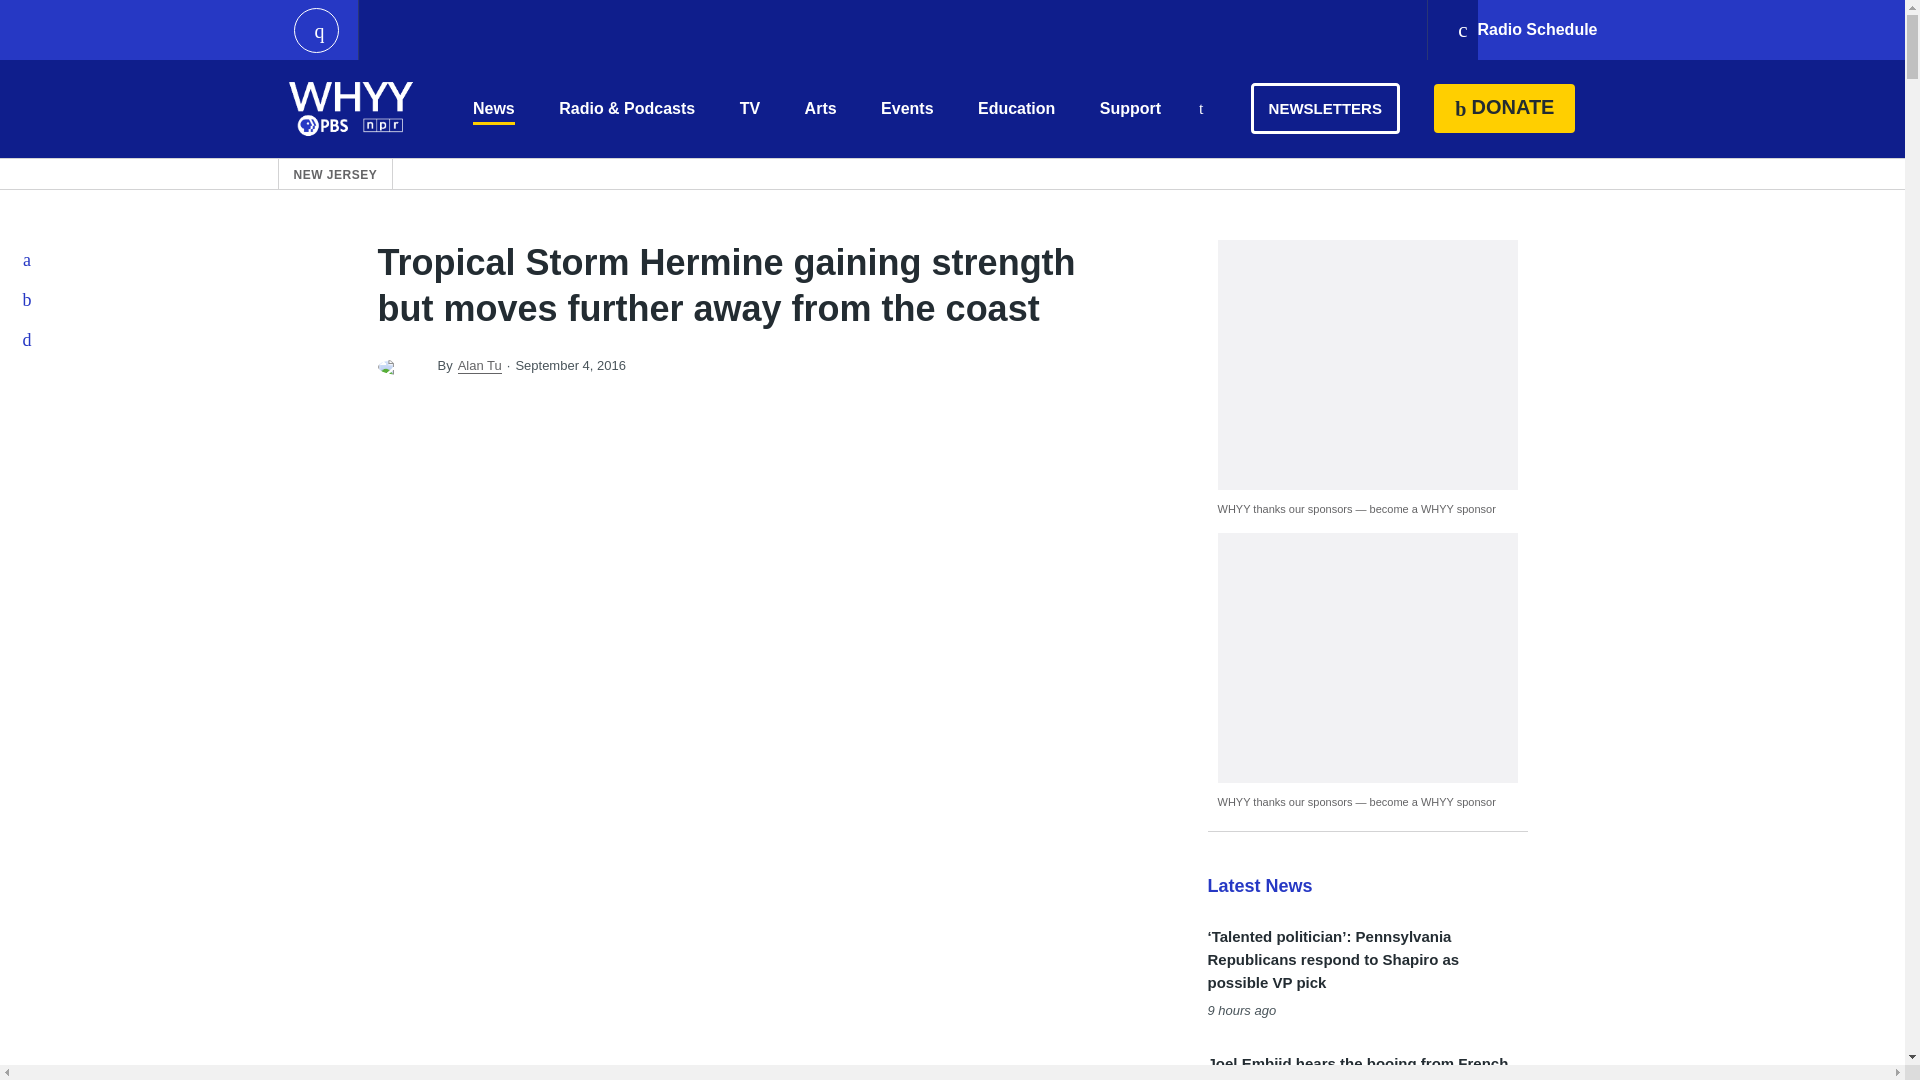 The height and width of the screenshot is (1080, 1920). What do you see at coordinates (1200, 110) in the screenshot?
I see `Search` at bounding box center [1200, 110].